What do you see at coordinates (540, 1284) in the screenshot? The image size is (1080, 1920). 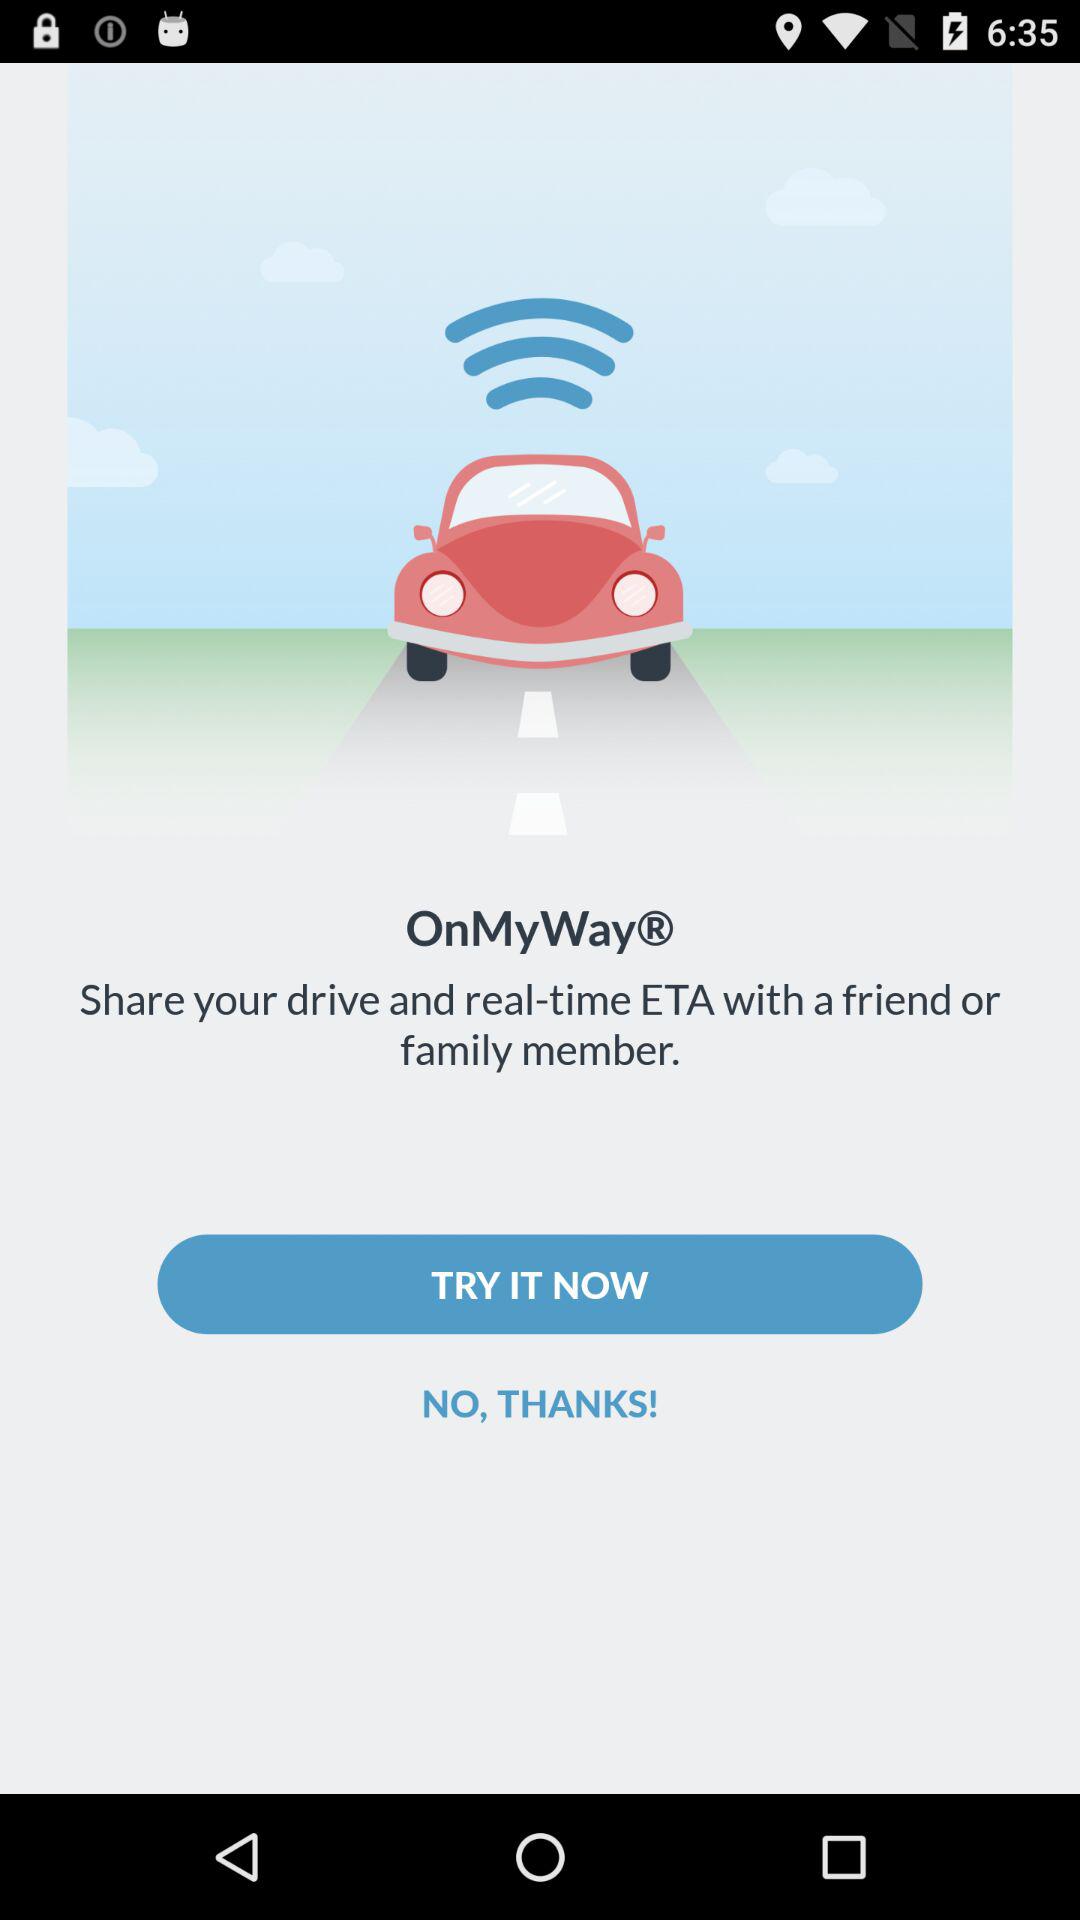 I see `press the icon above the no, thanks! icon` at bounding box center [540, 1284].